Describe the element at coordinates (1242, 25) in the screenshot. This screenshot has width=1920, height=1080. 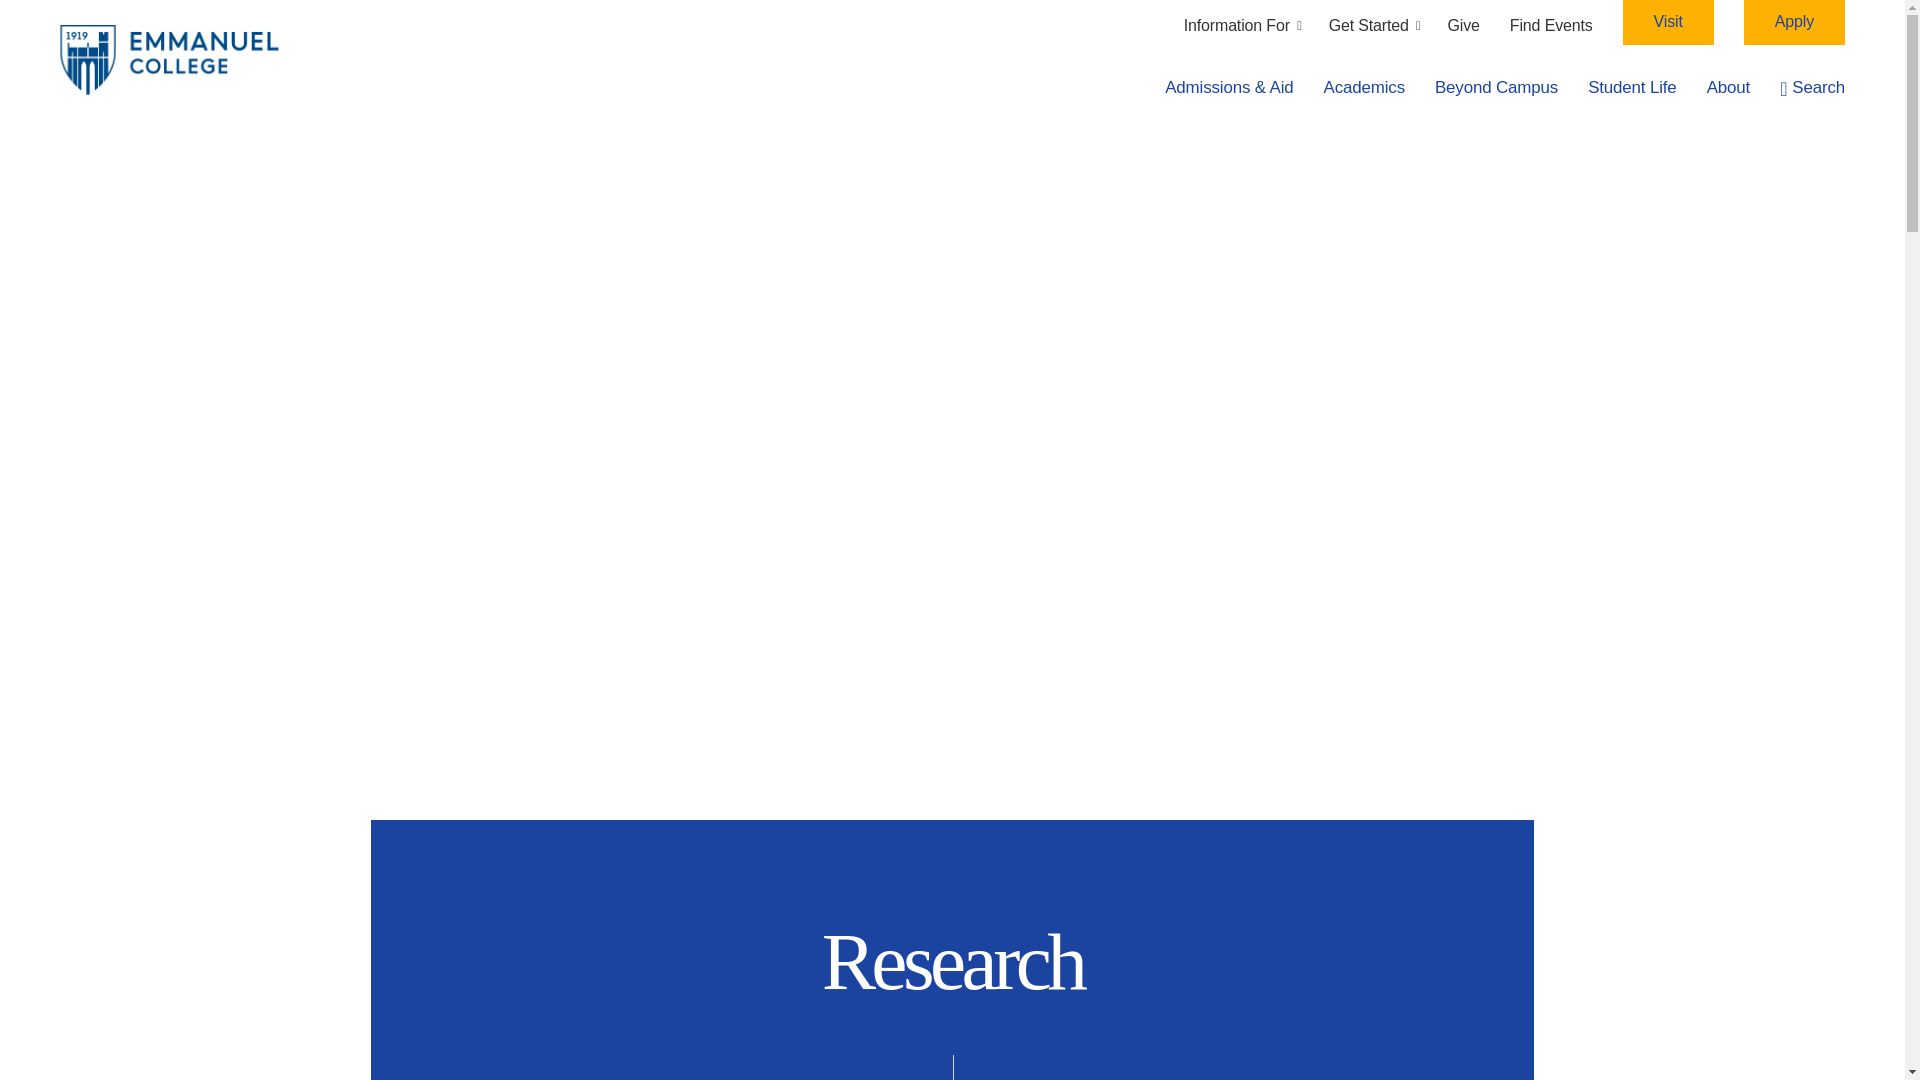
I see `Information For` at that location.